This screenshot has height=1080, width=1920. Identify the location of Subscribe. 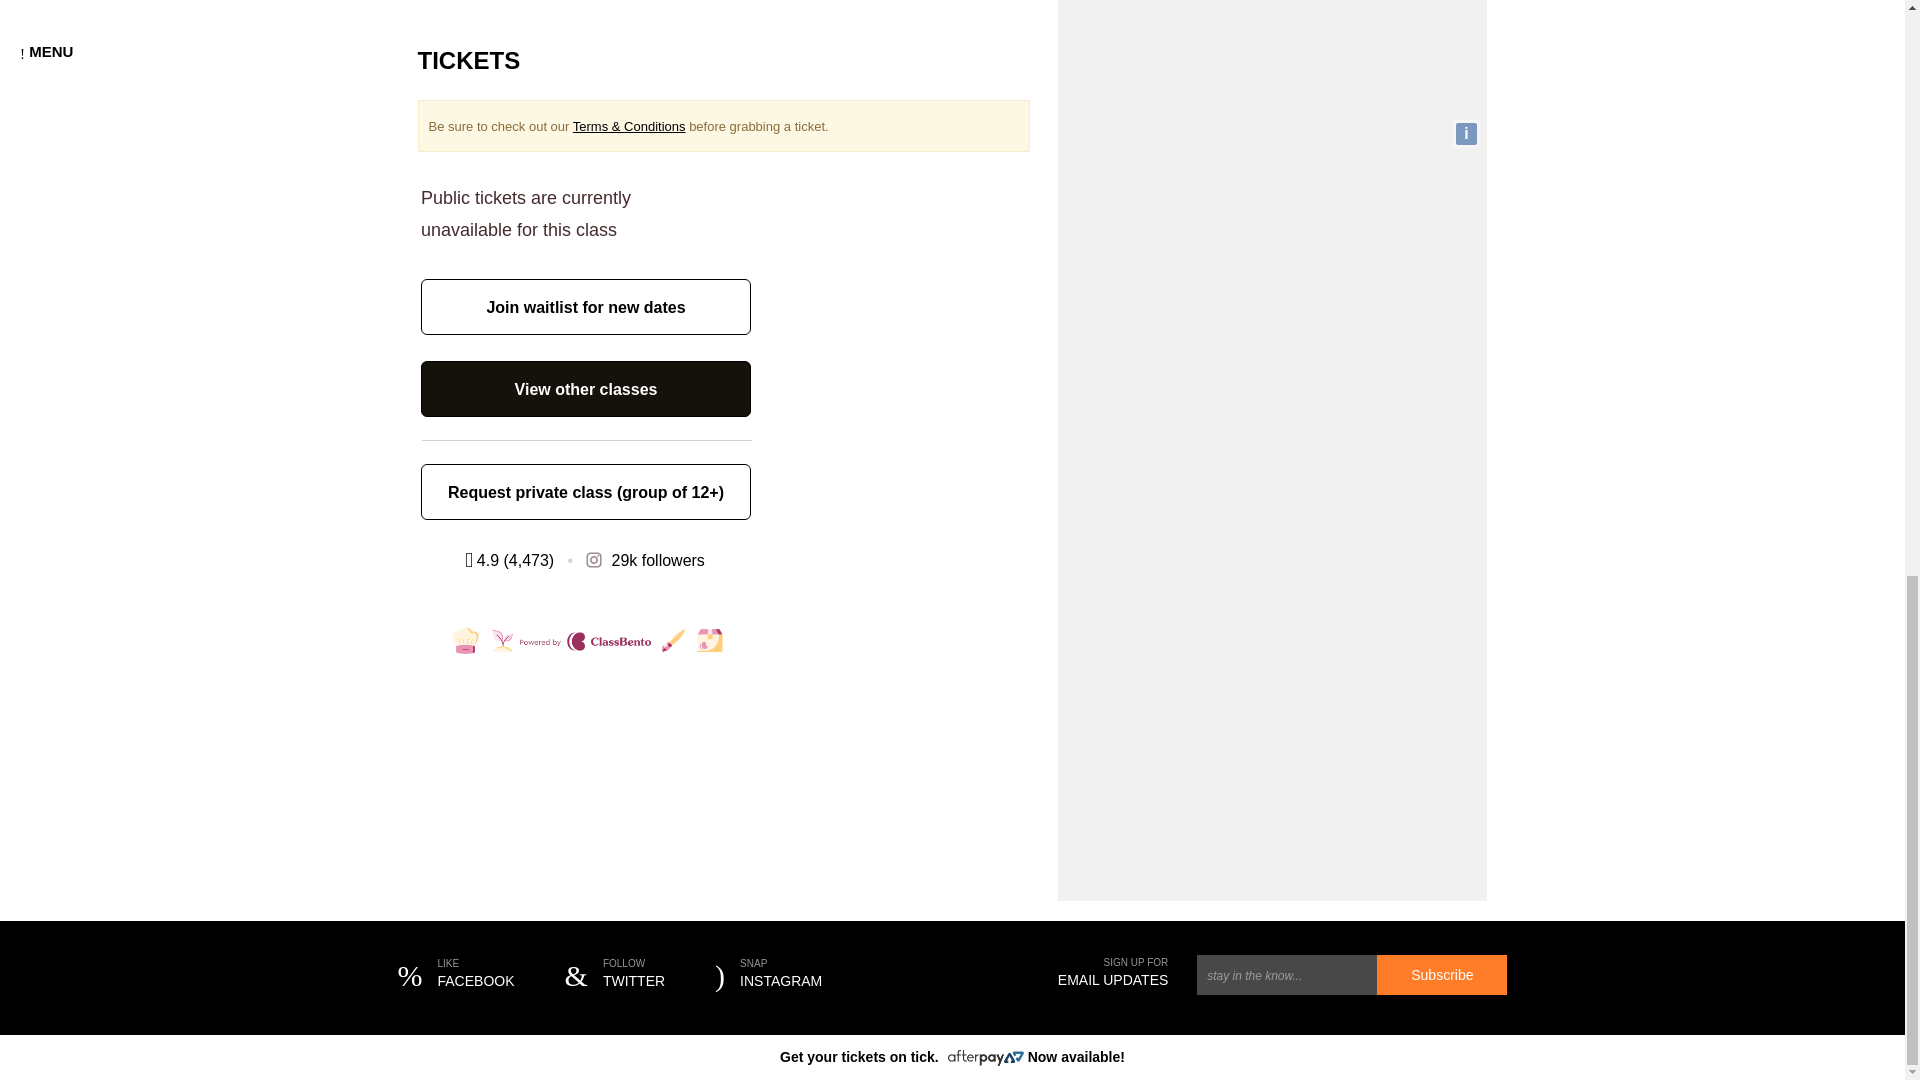
(1466, 134).